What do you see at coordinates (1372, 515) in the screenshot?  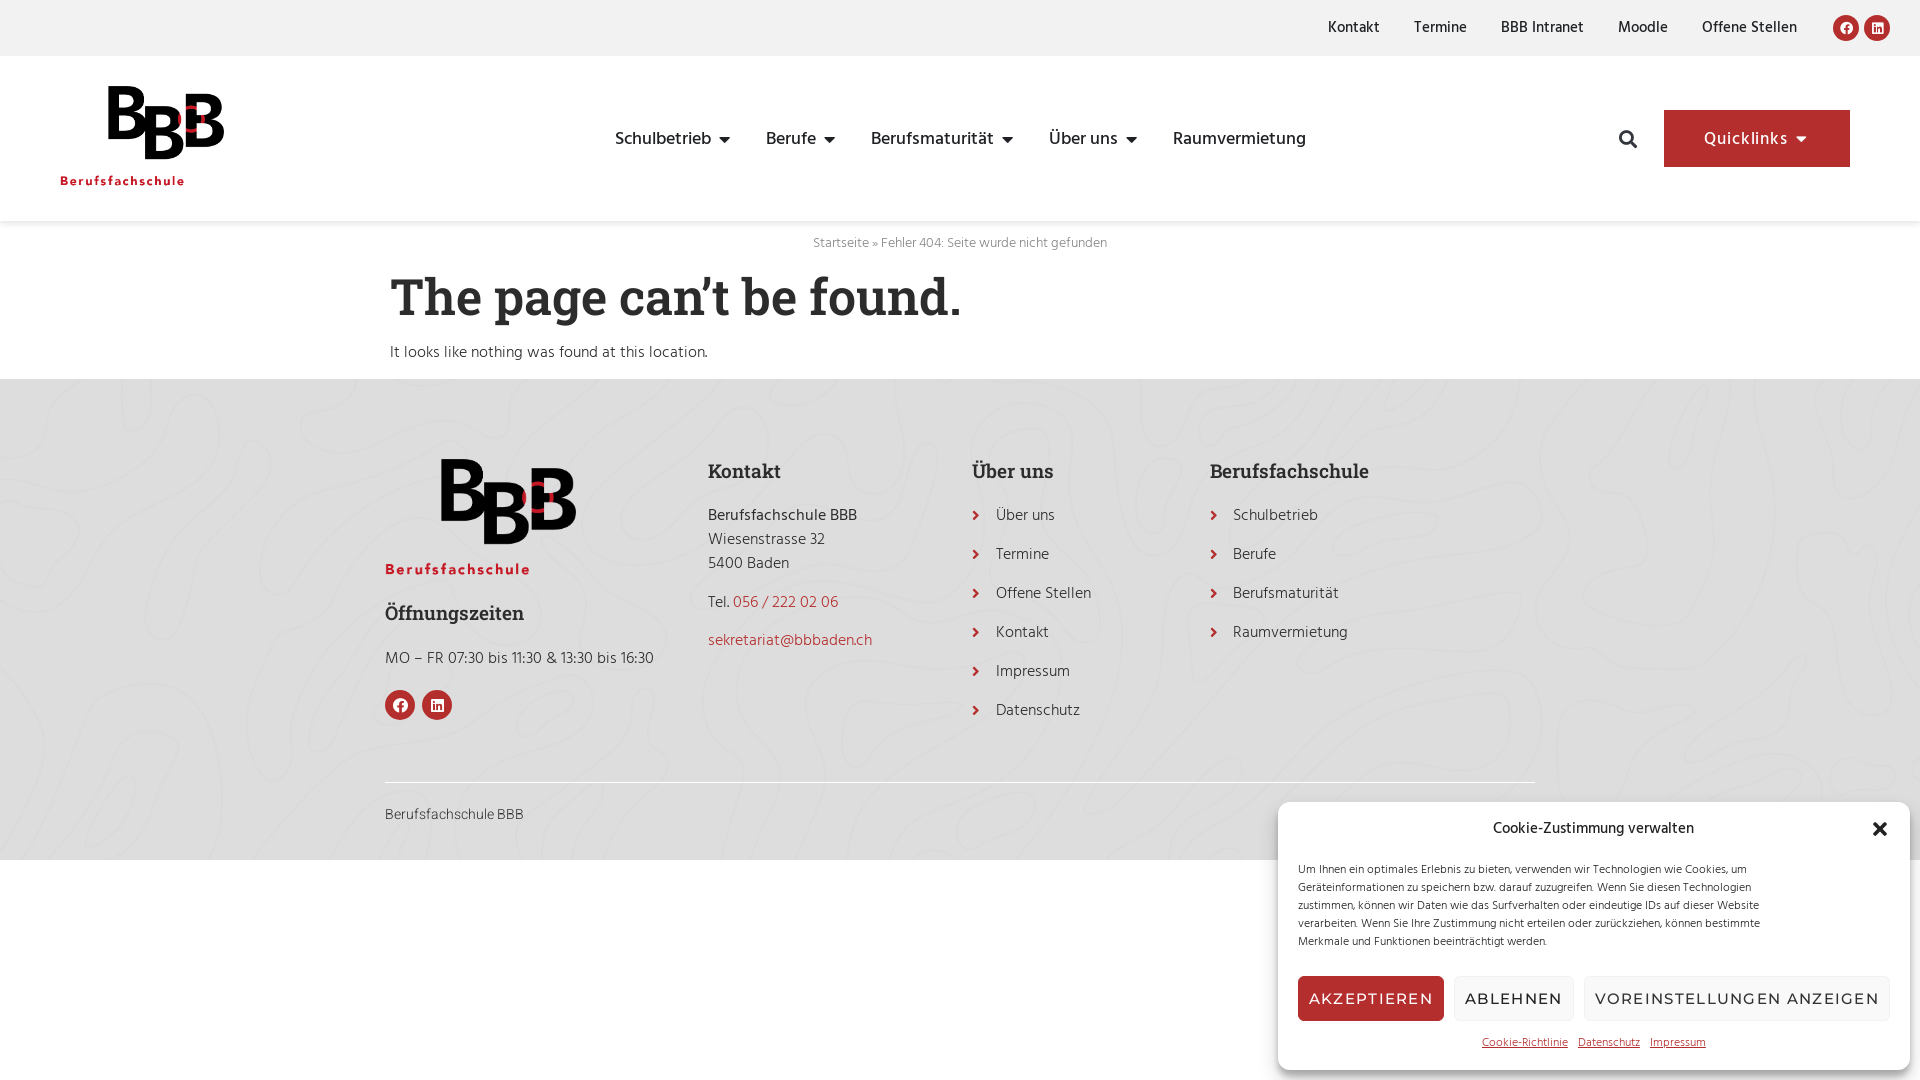 I see `Schulbetrieb` at bounding box center [1372, 515].